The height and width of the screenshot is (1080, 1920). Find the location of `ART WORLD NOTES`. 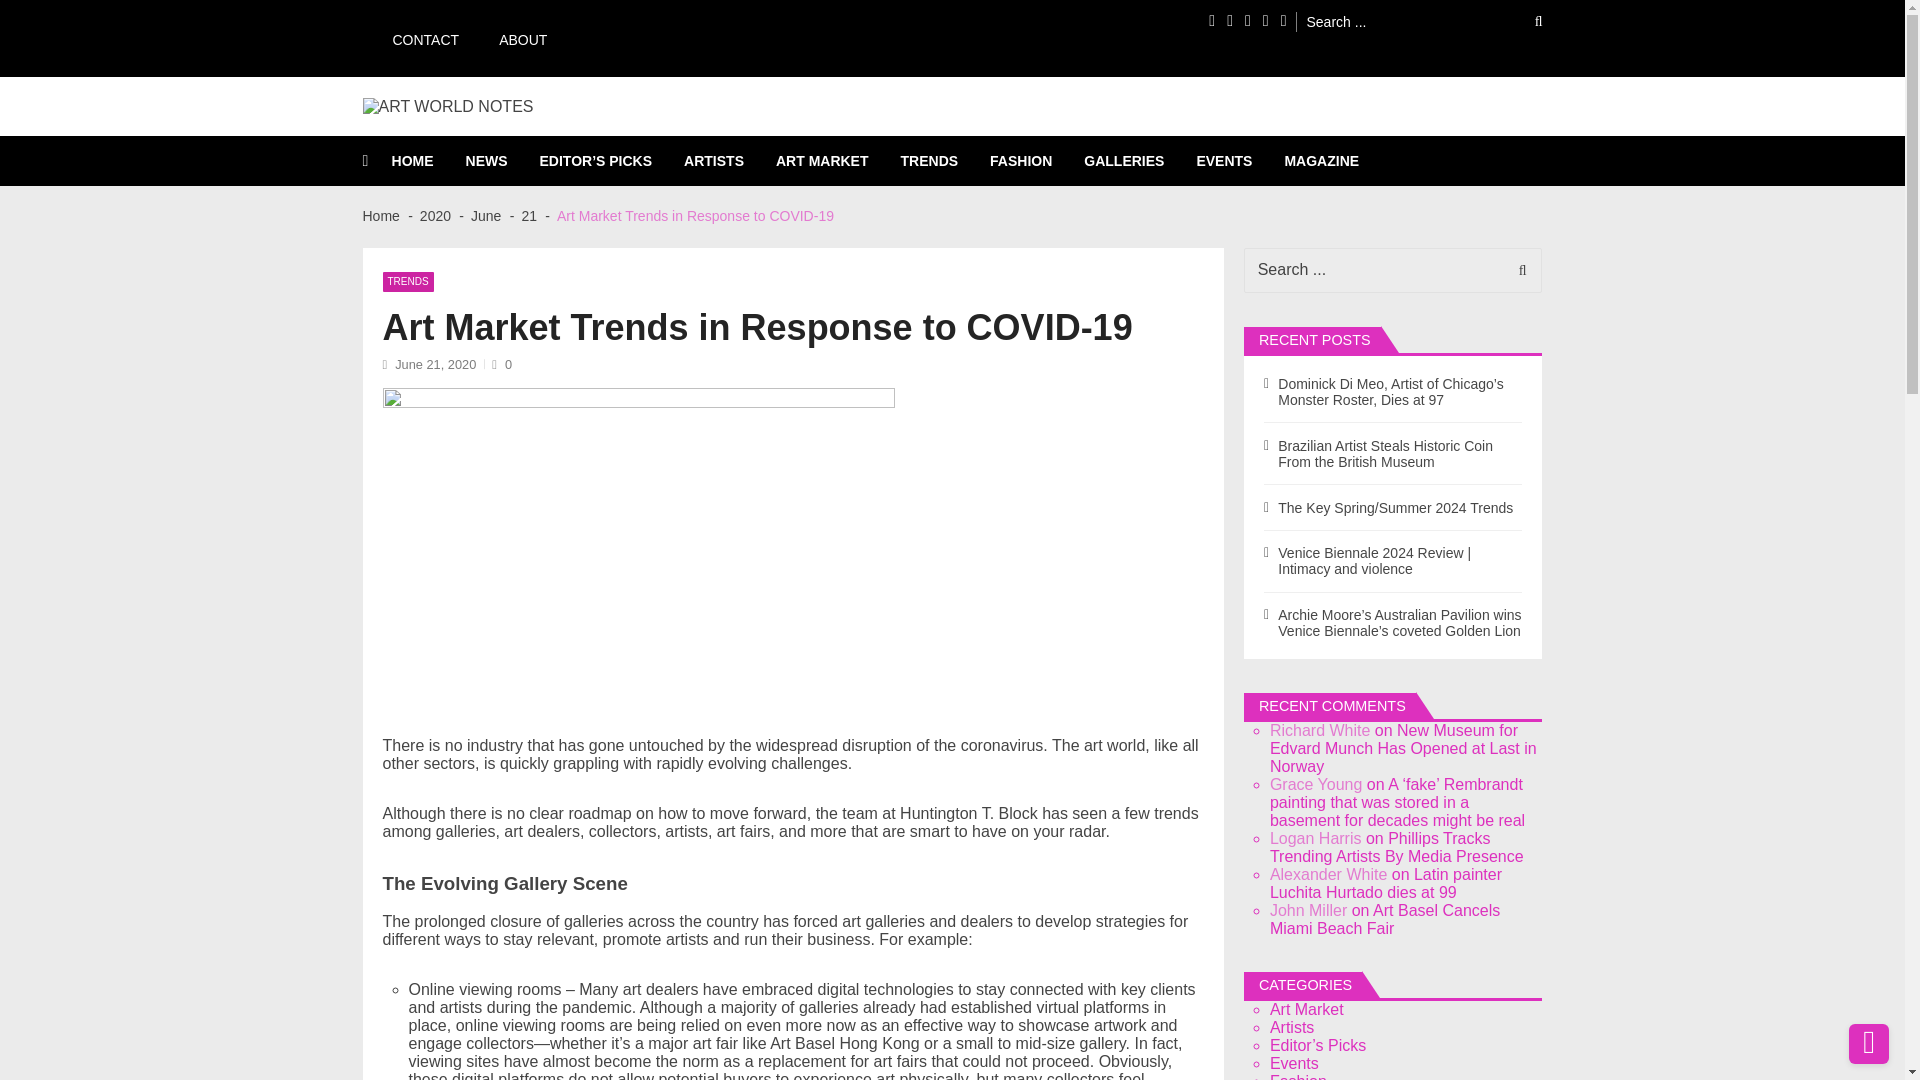

ART WORLD NOTES is located at coordinates (468, 126).